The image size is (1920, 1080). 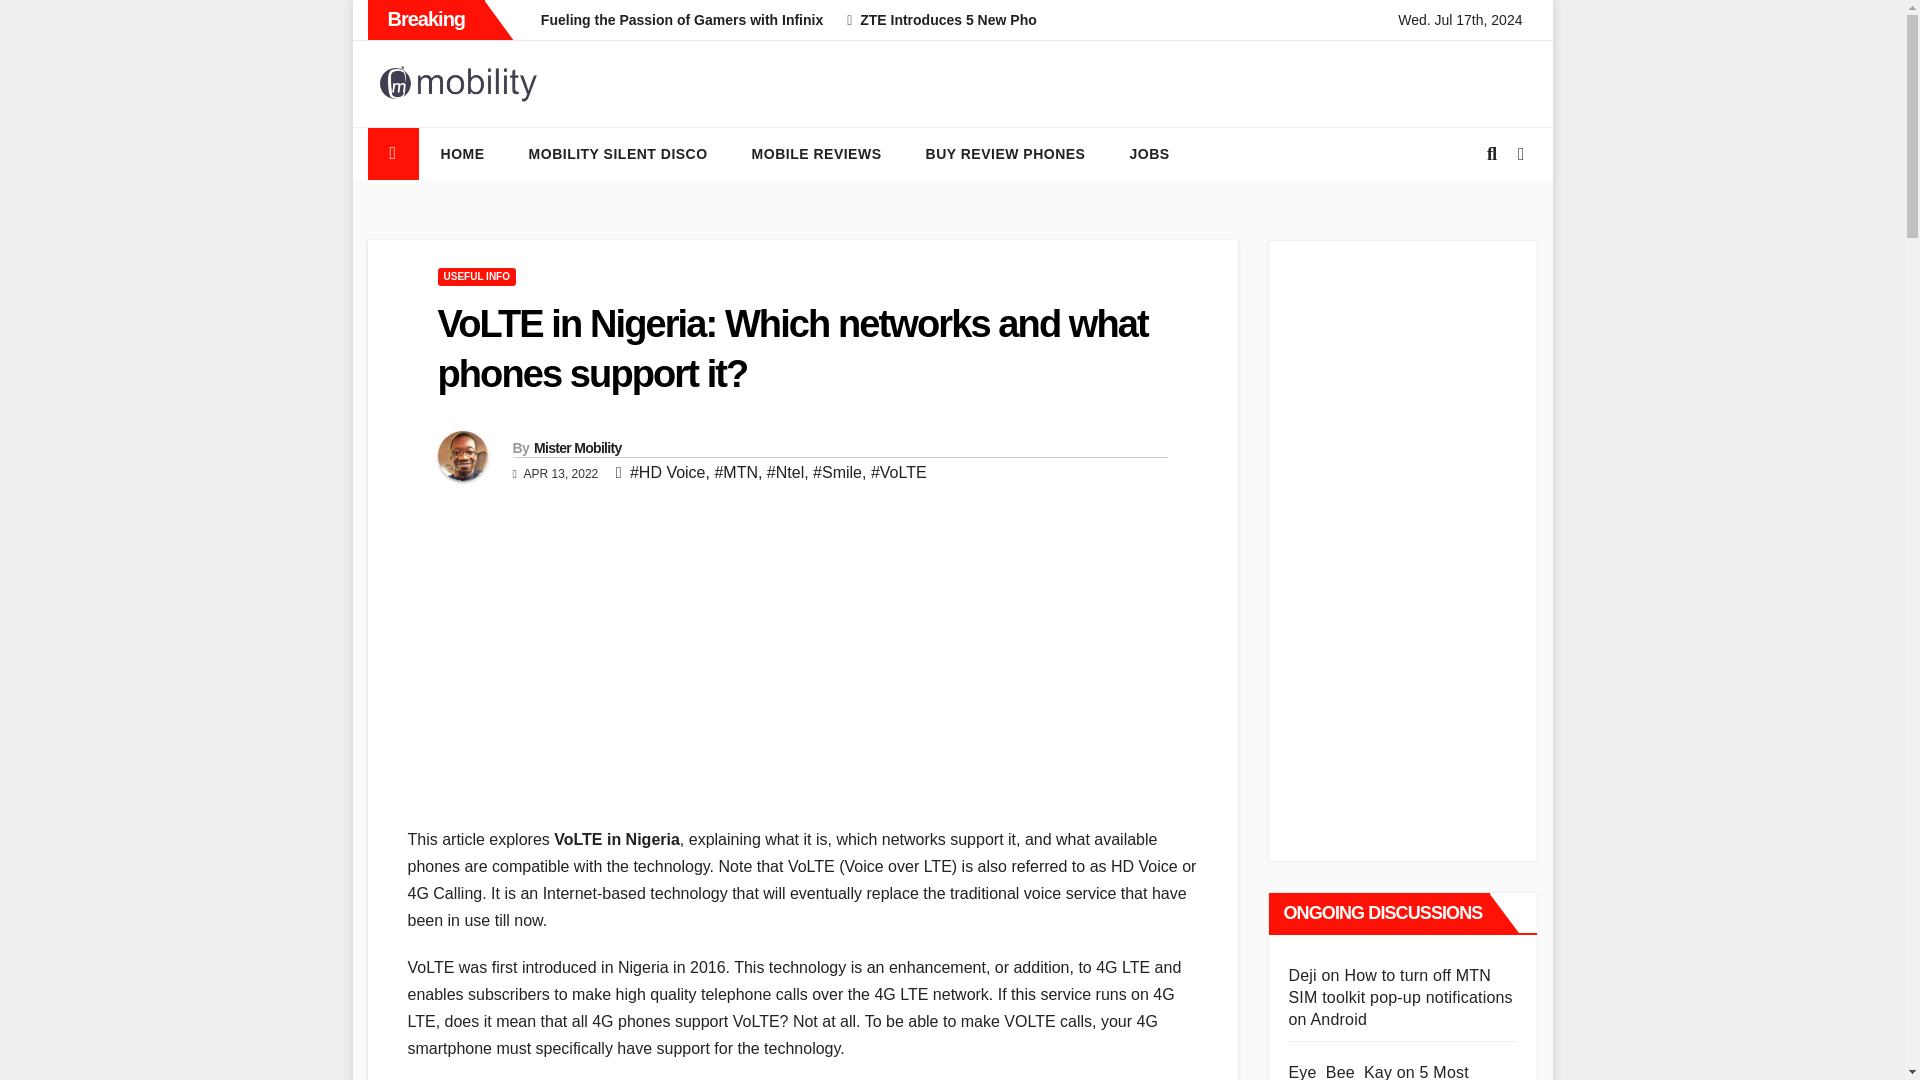 What do you see at coordinates (578, 447) in the screenshot?
I see `Mister Mobility` at bounding box center [578, 447].